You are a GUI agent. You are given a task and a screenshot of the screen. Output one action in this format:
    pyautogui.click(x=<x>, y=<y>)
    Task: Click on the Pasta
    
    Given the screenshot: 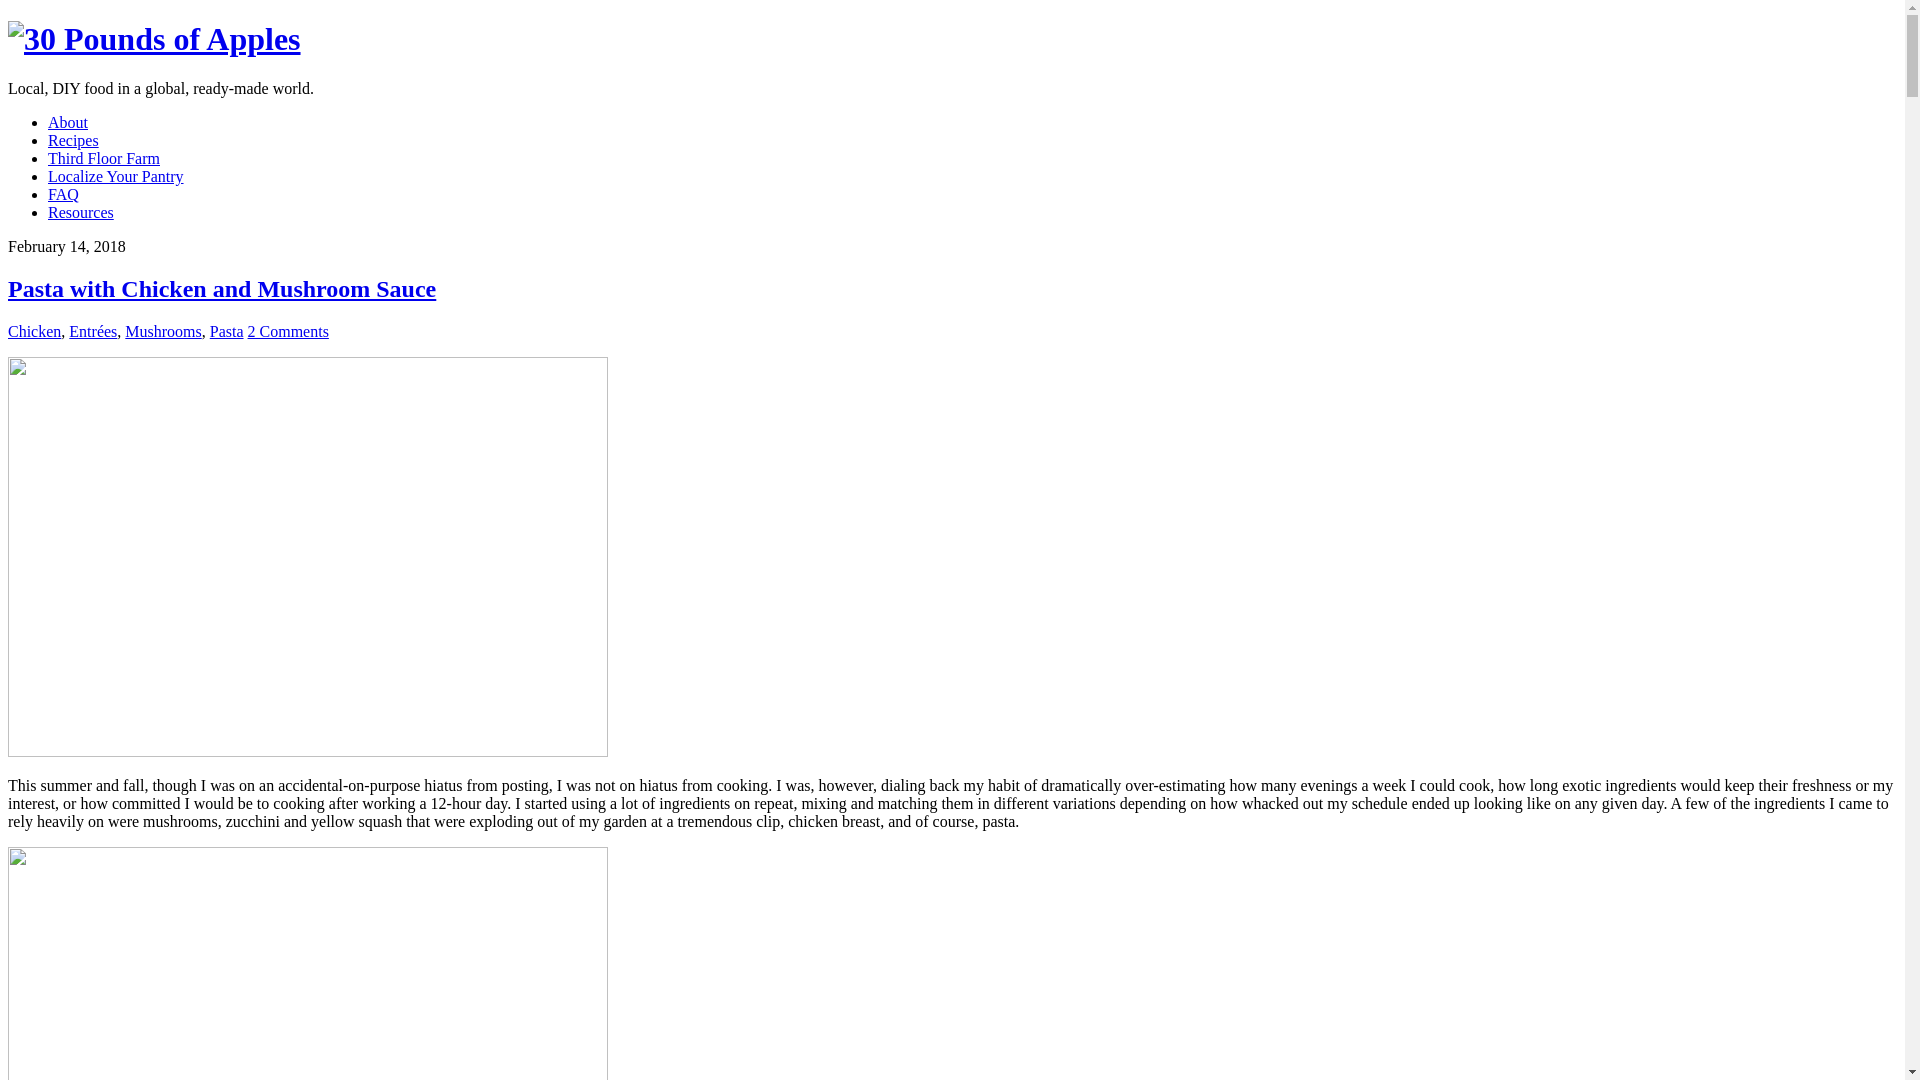 What is the action you would take?
    pyautogui.click(x=227, y=332)
    